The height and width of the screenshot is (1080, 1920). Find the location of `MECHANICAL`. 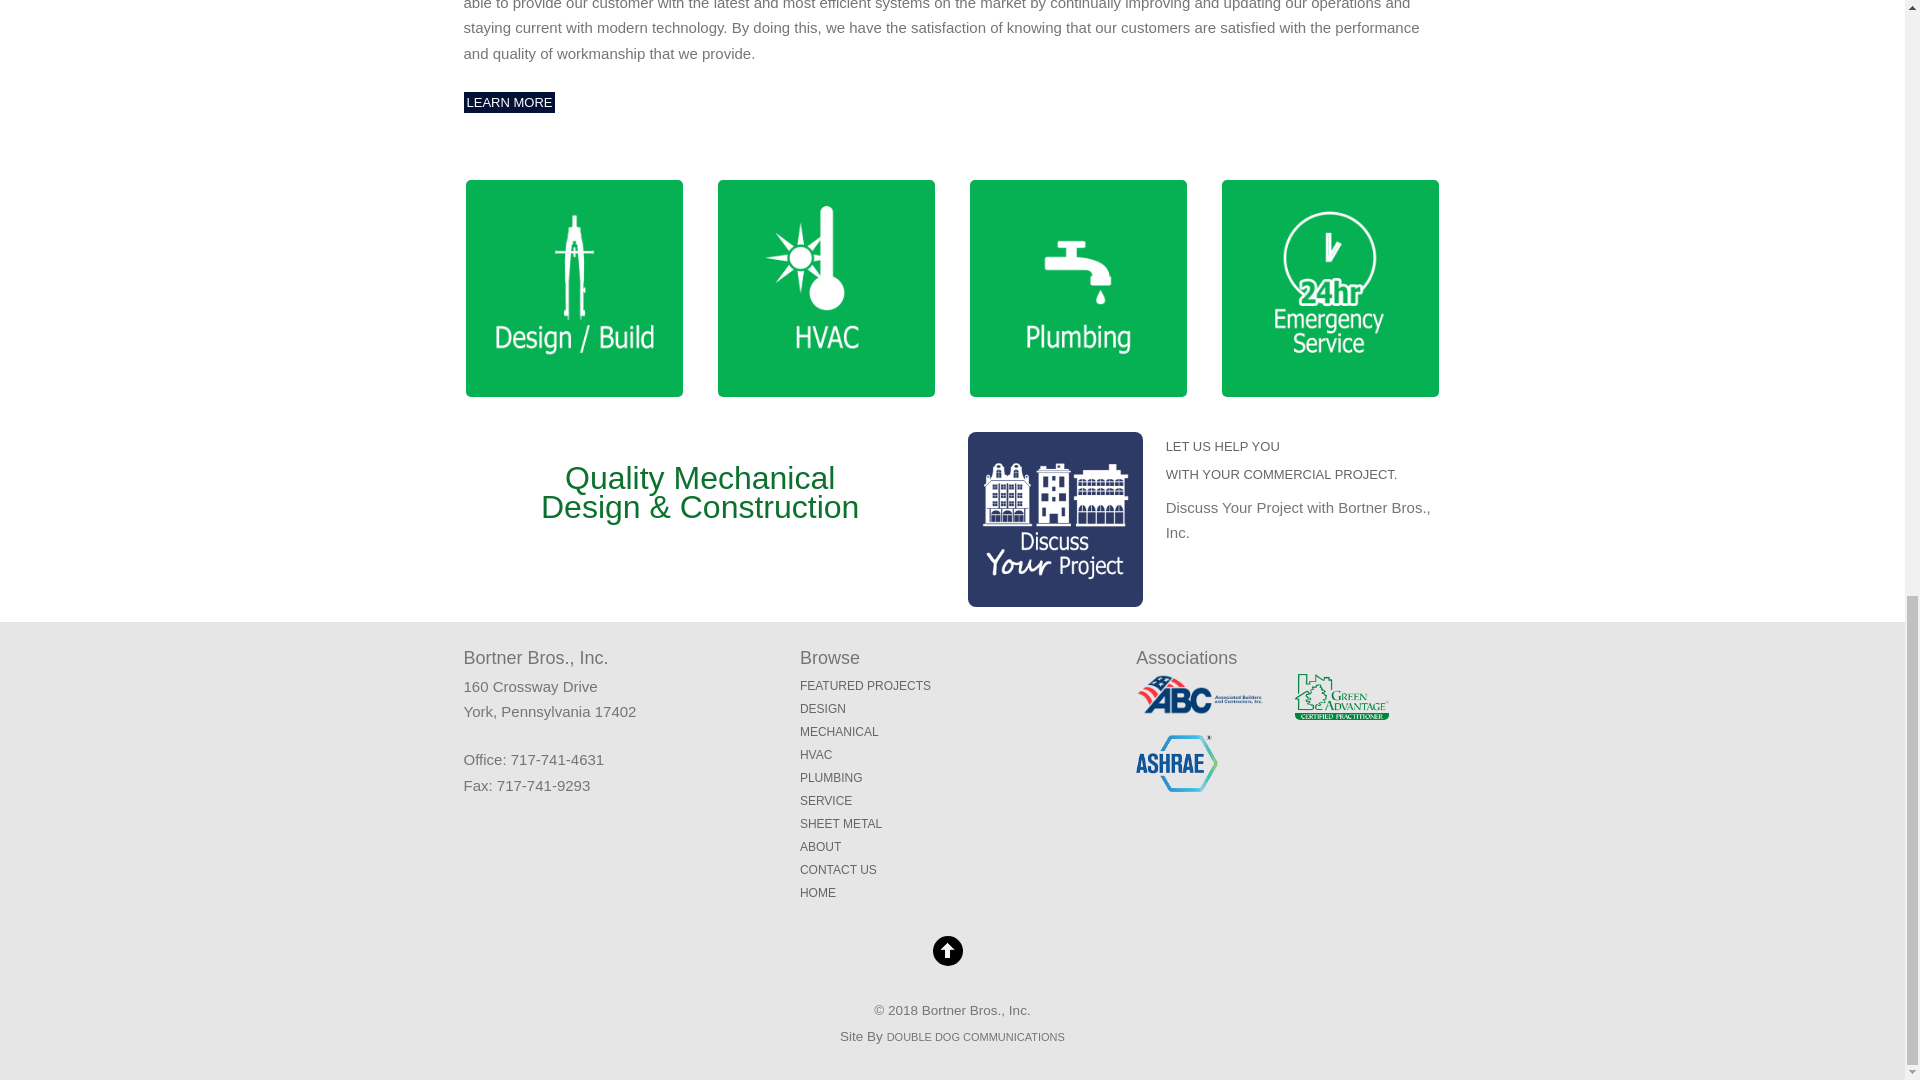

MECHANICAL is located at coordinates (1281, 460).